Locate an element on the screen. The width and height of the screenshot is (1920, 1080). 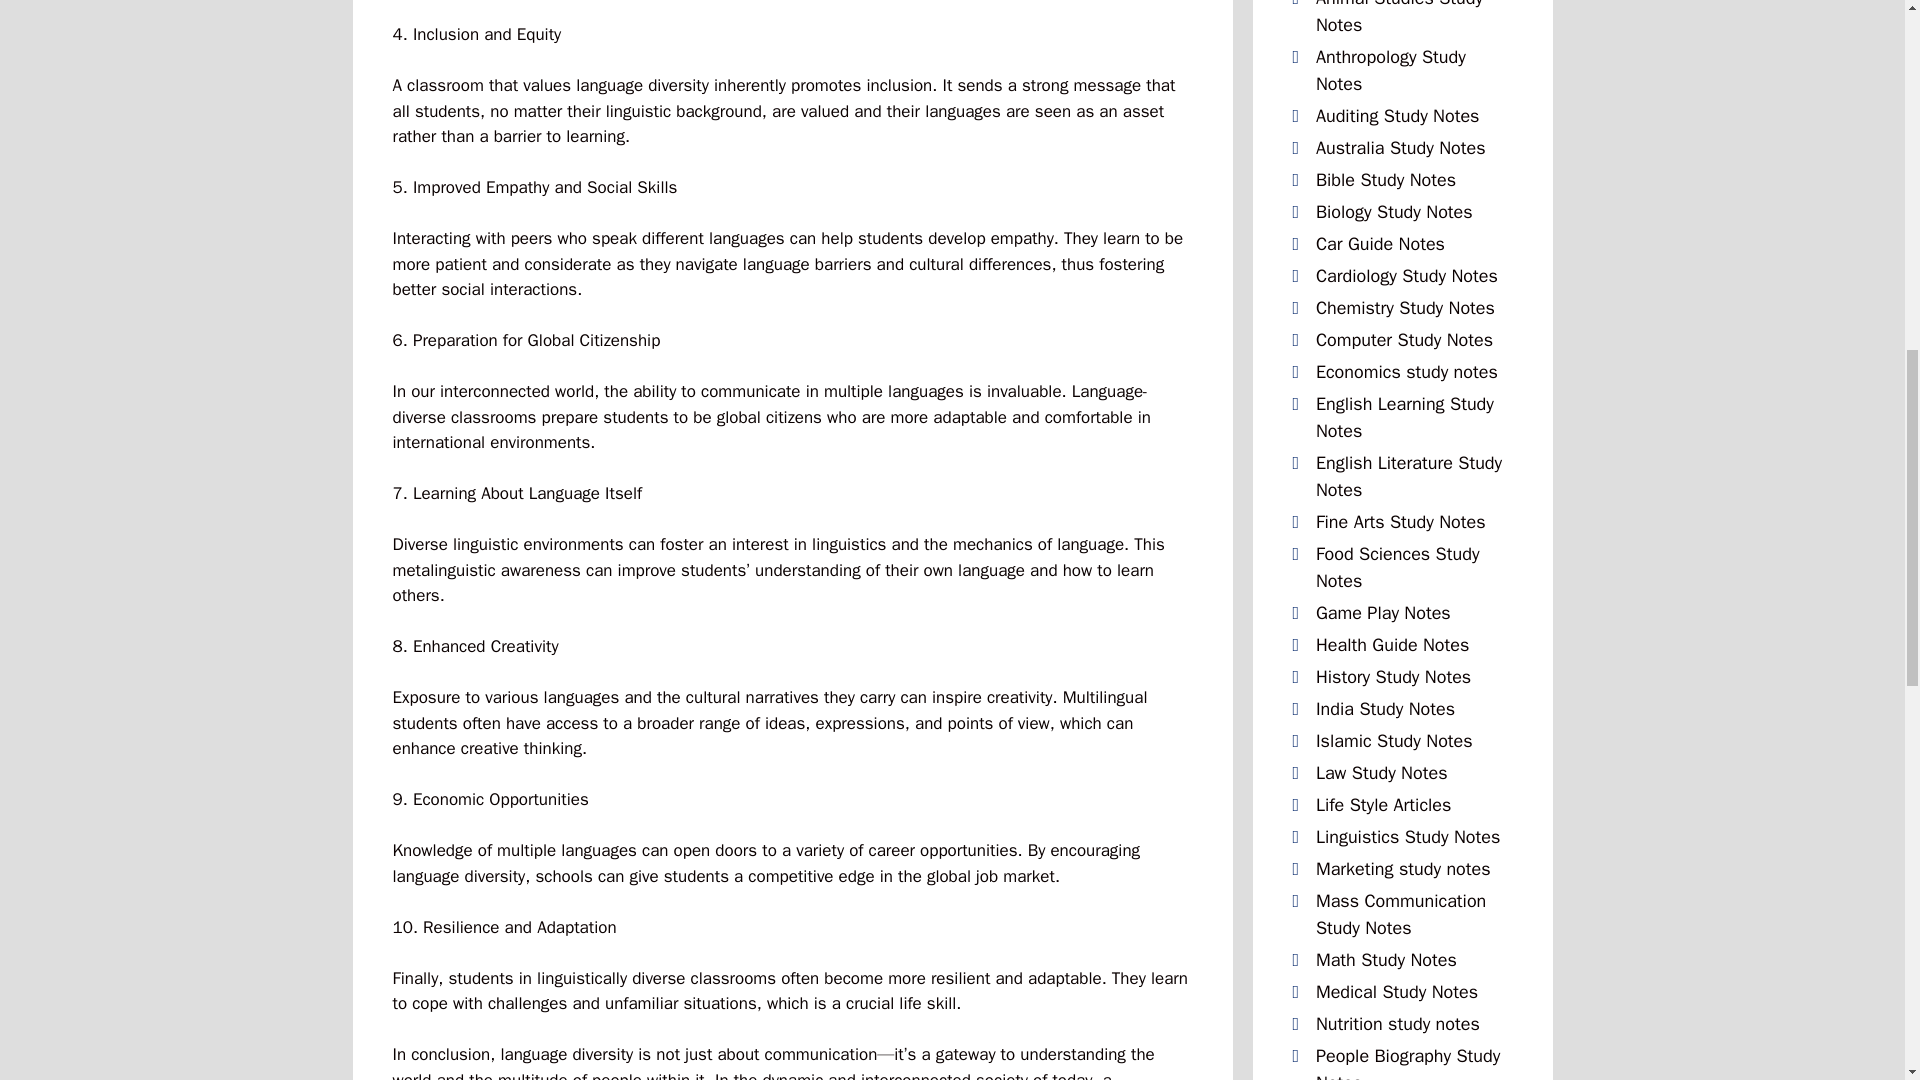
Biology Study Notes is located at coordinates (1394, 210).